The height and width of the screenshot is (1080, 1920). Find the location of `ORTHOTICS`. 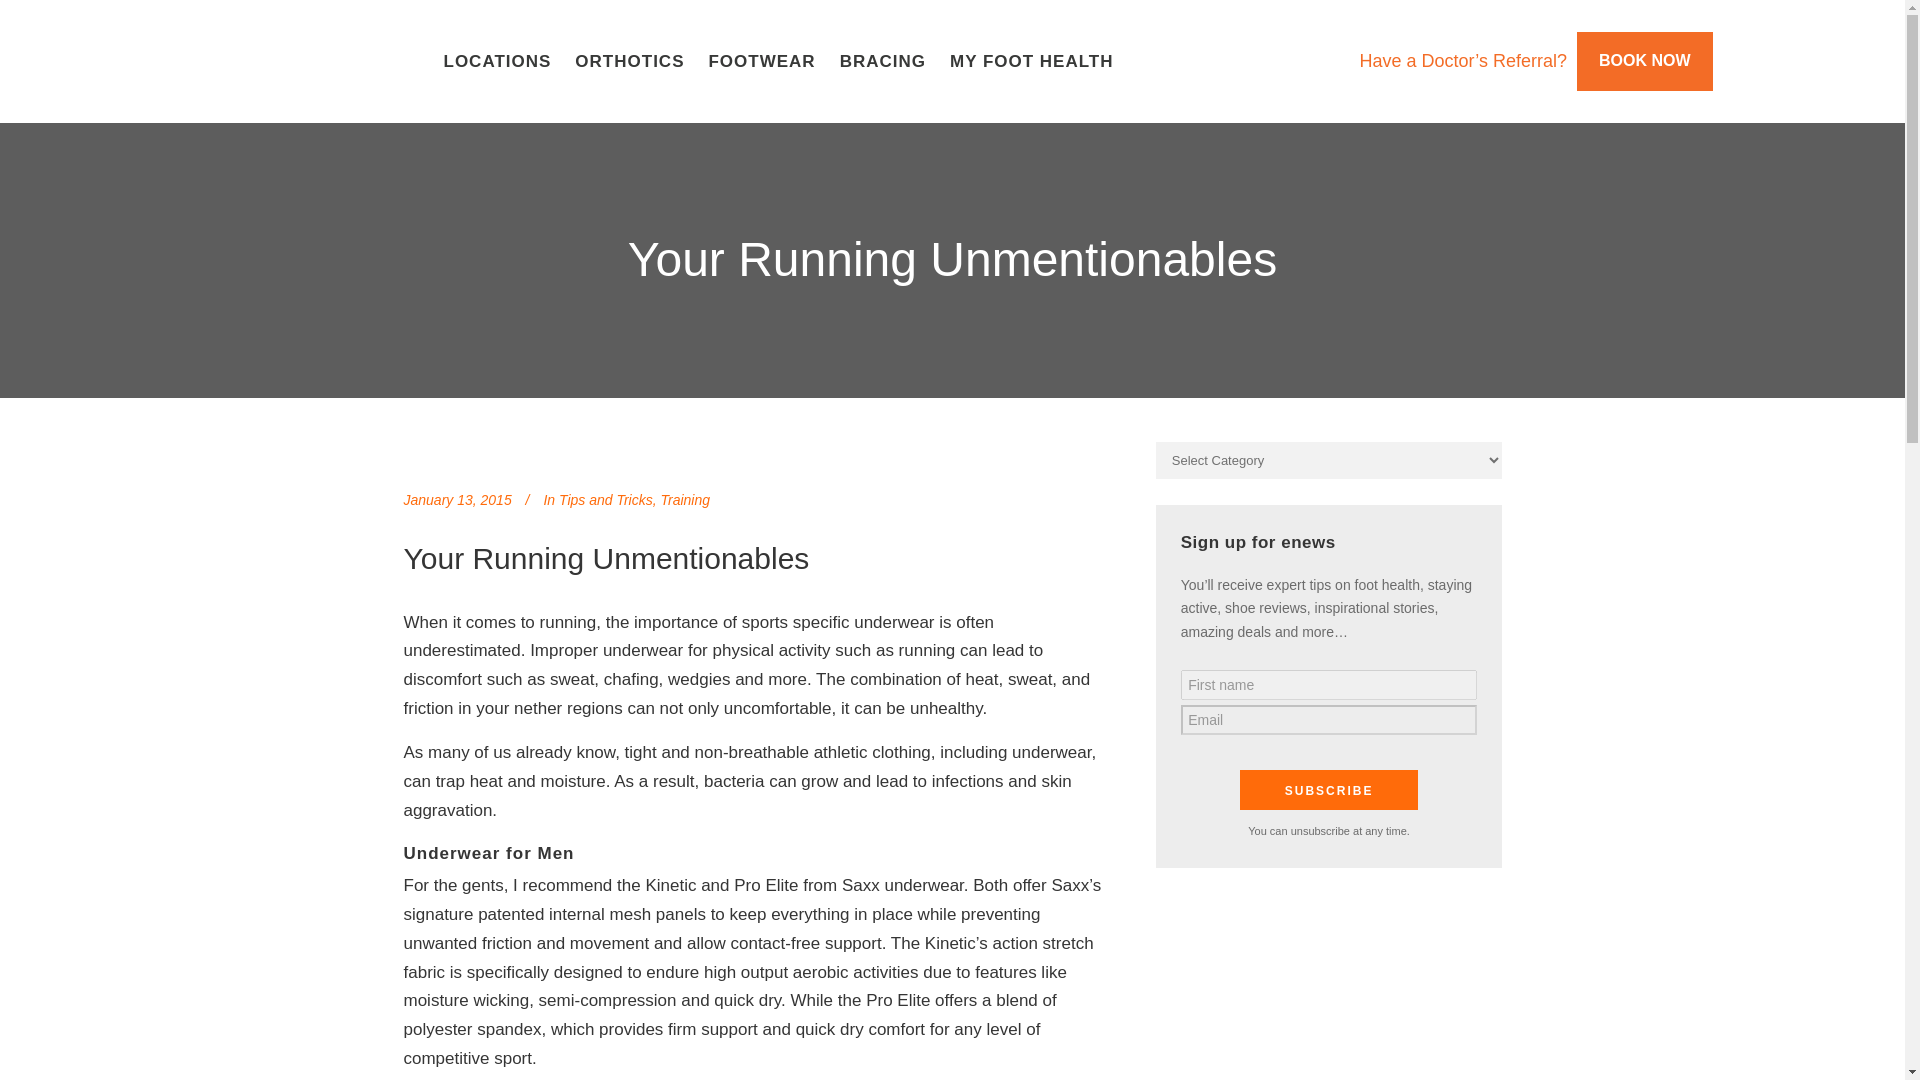

ORTHOTICS is located at coordinates (628, 60).